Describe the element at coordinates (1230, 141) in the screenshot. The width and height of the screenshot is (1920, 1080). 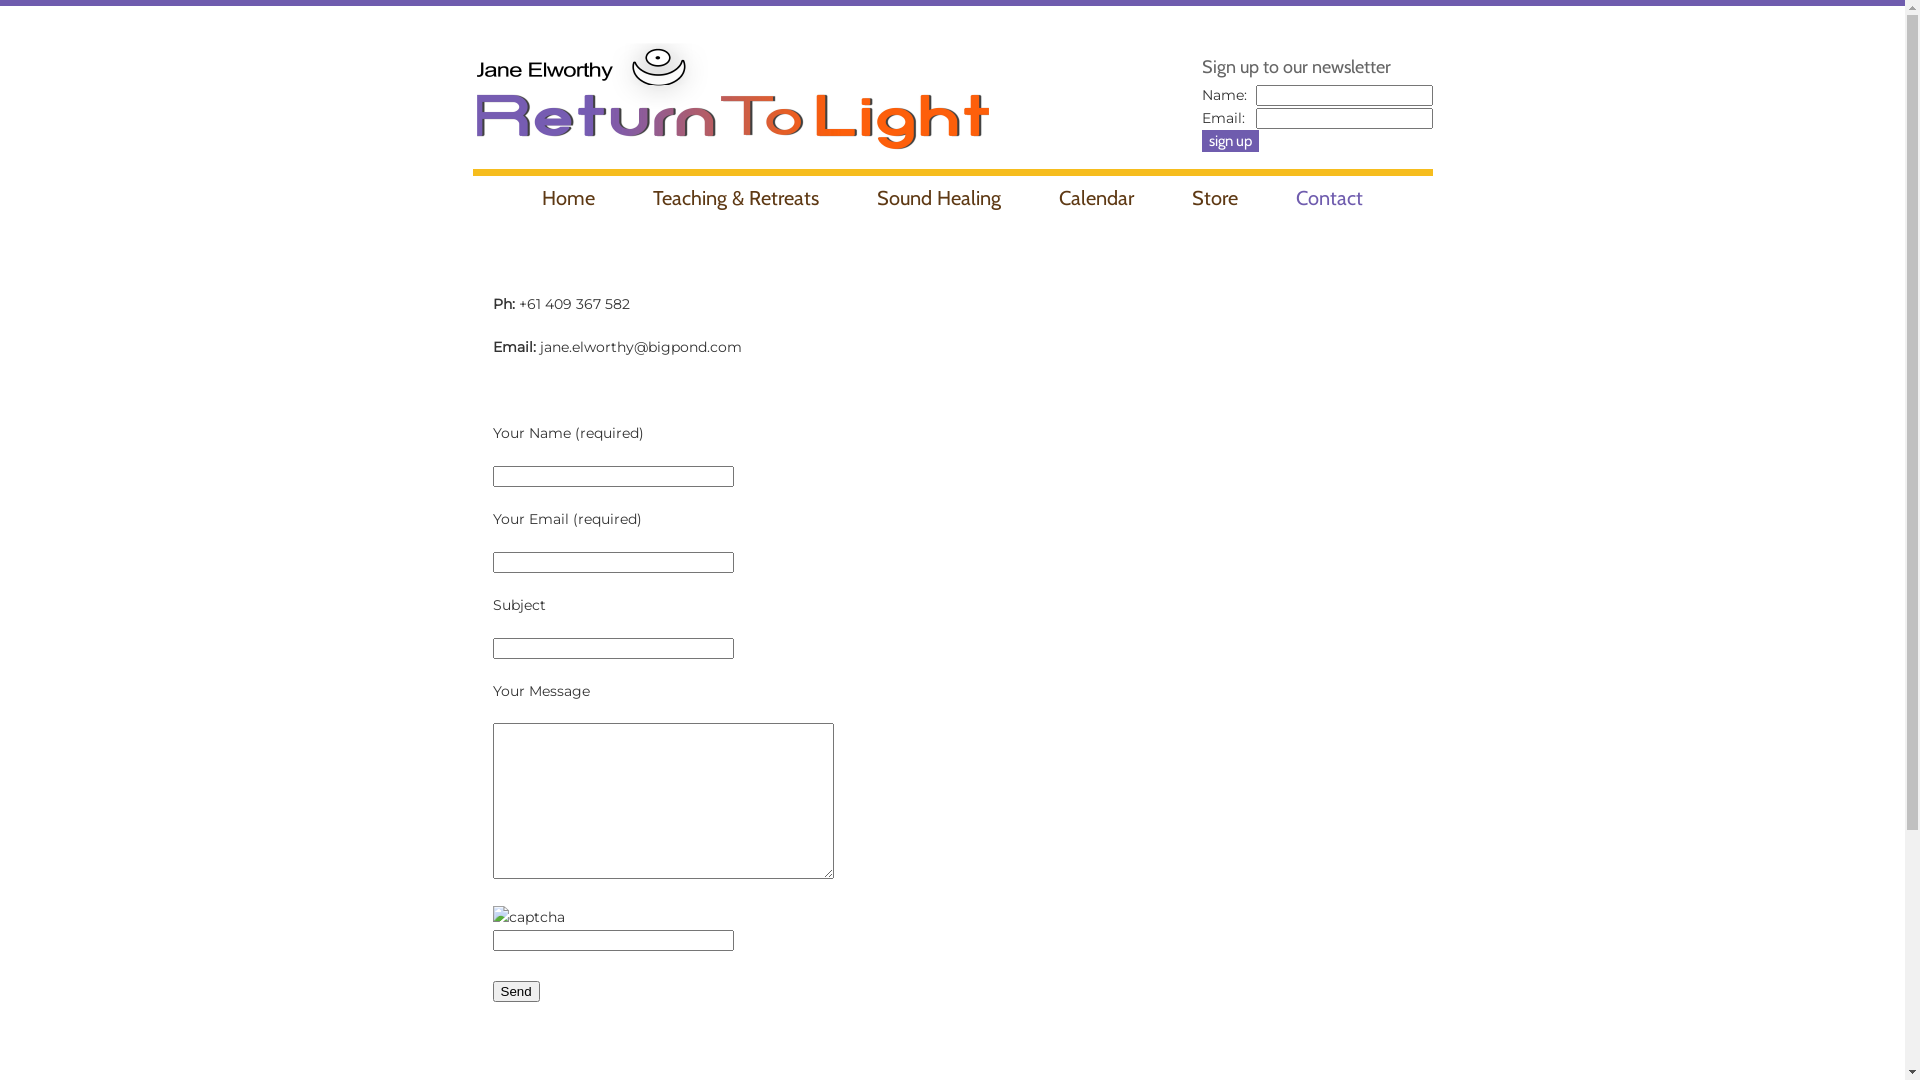
I see `Sign Up` at that location.